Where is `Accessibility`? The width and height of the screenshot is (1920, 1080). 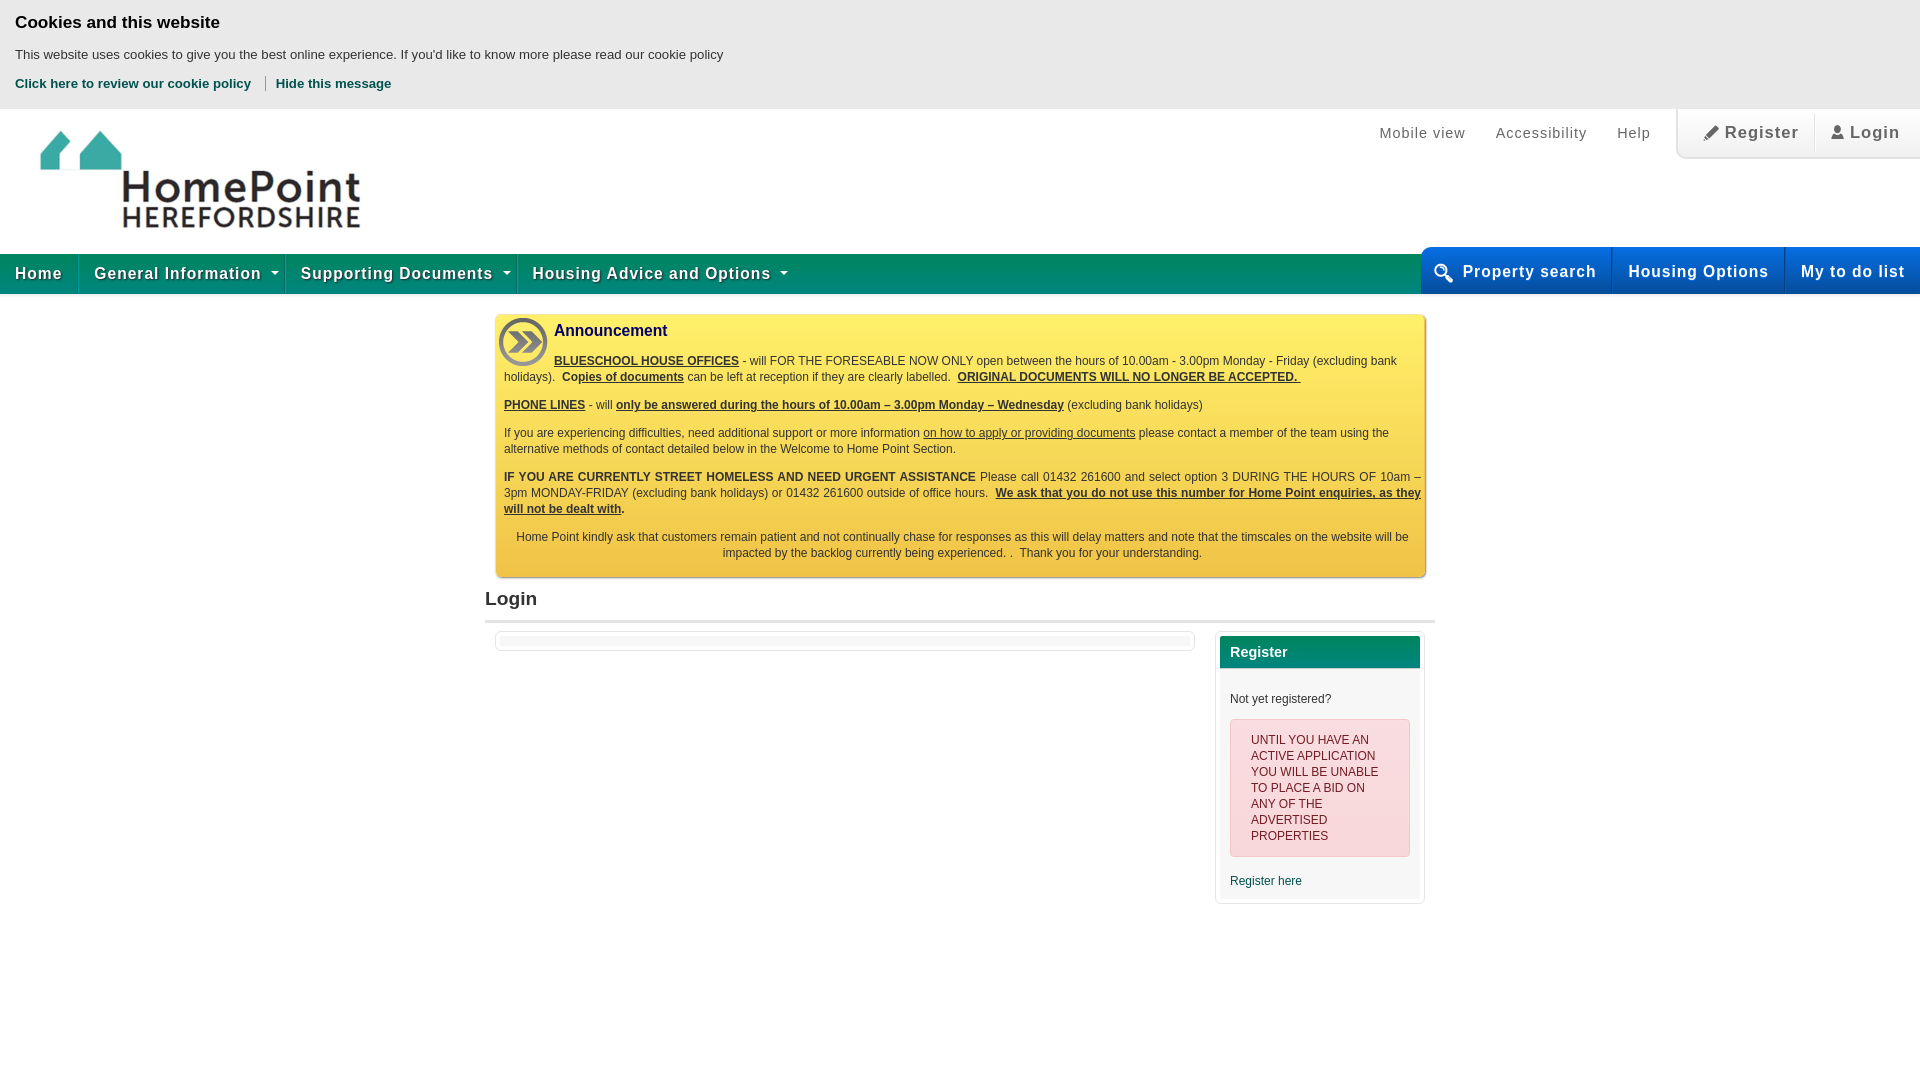 Accessibility is located at coordinates (1540, 133).